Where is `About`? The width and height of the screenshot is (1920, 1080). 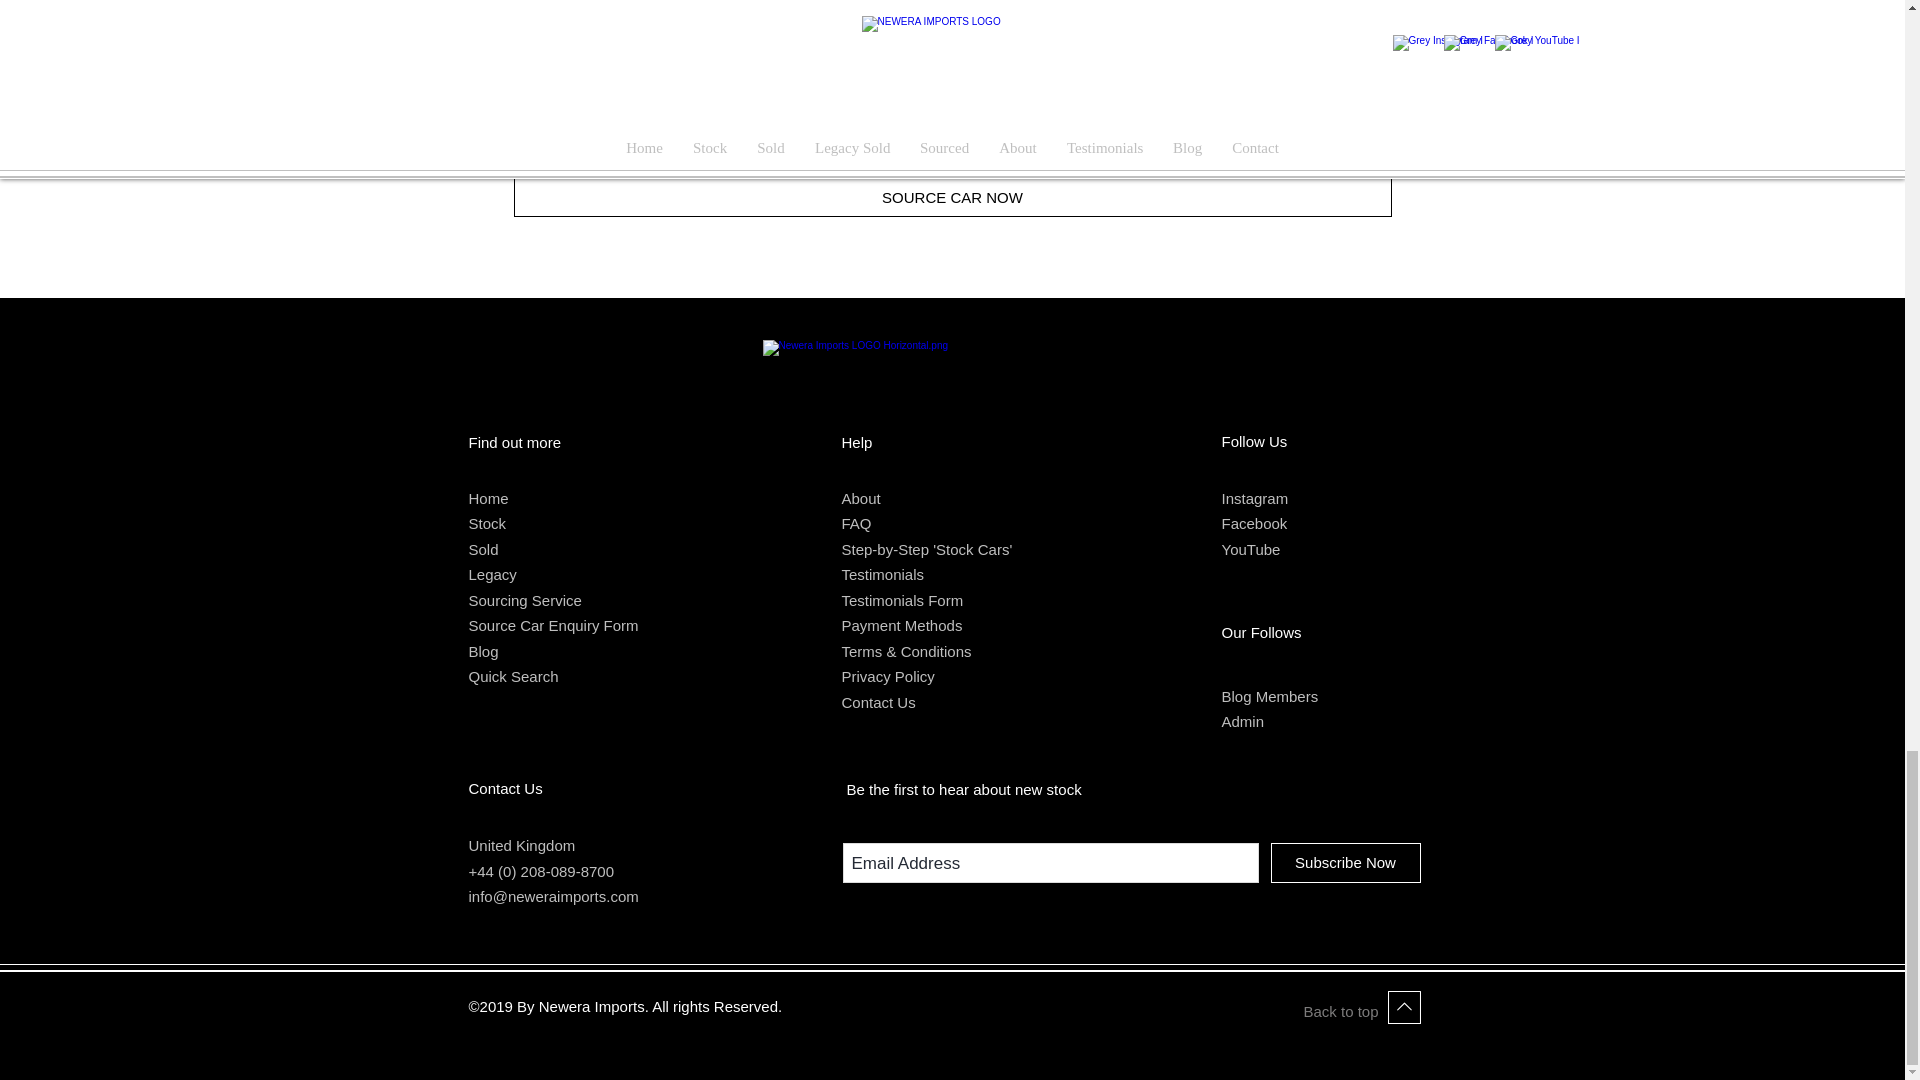 About is located at coordinates (862, 498).